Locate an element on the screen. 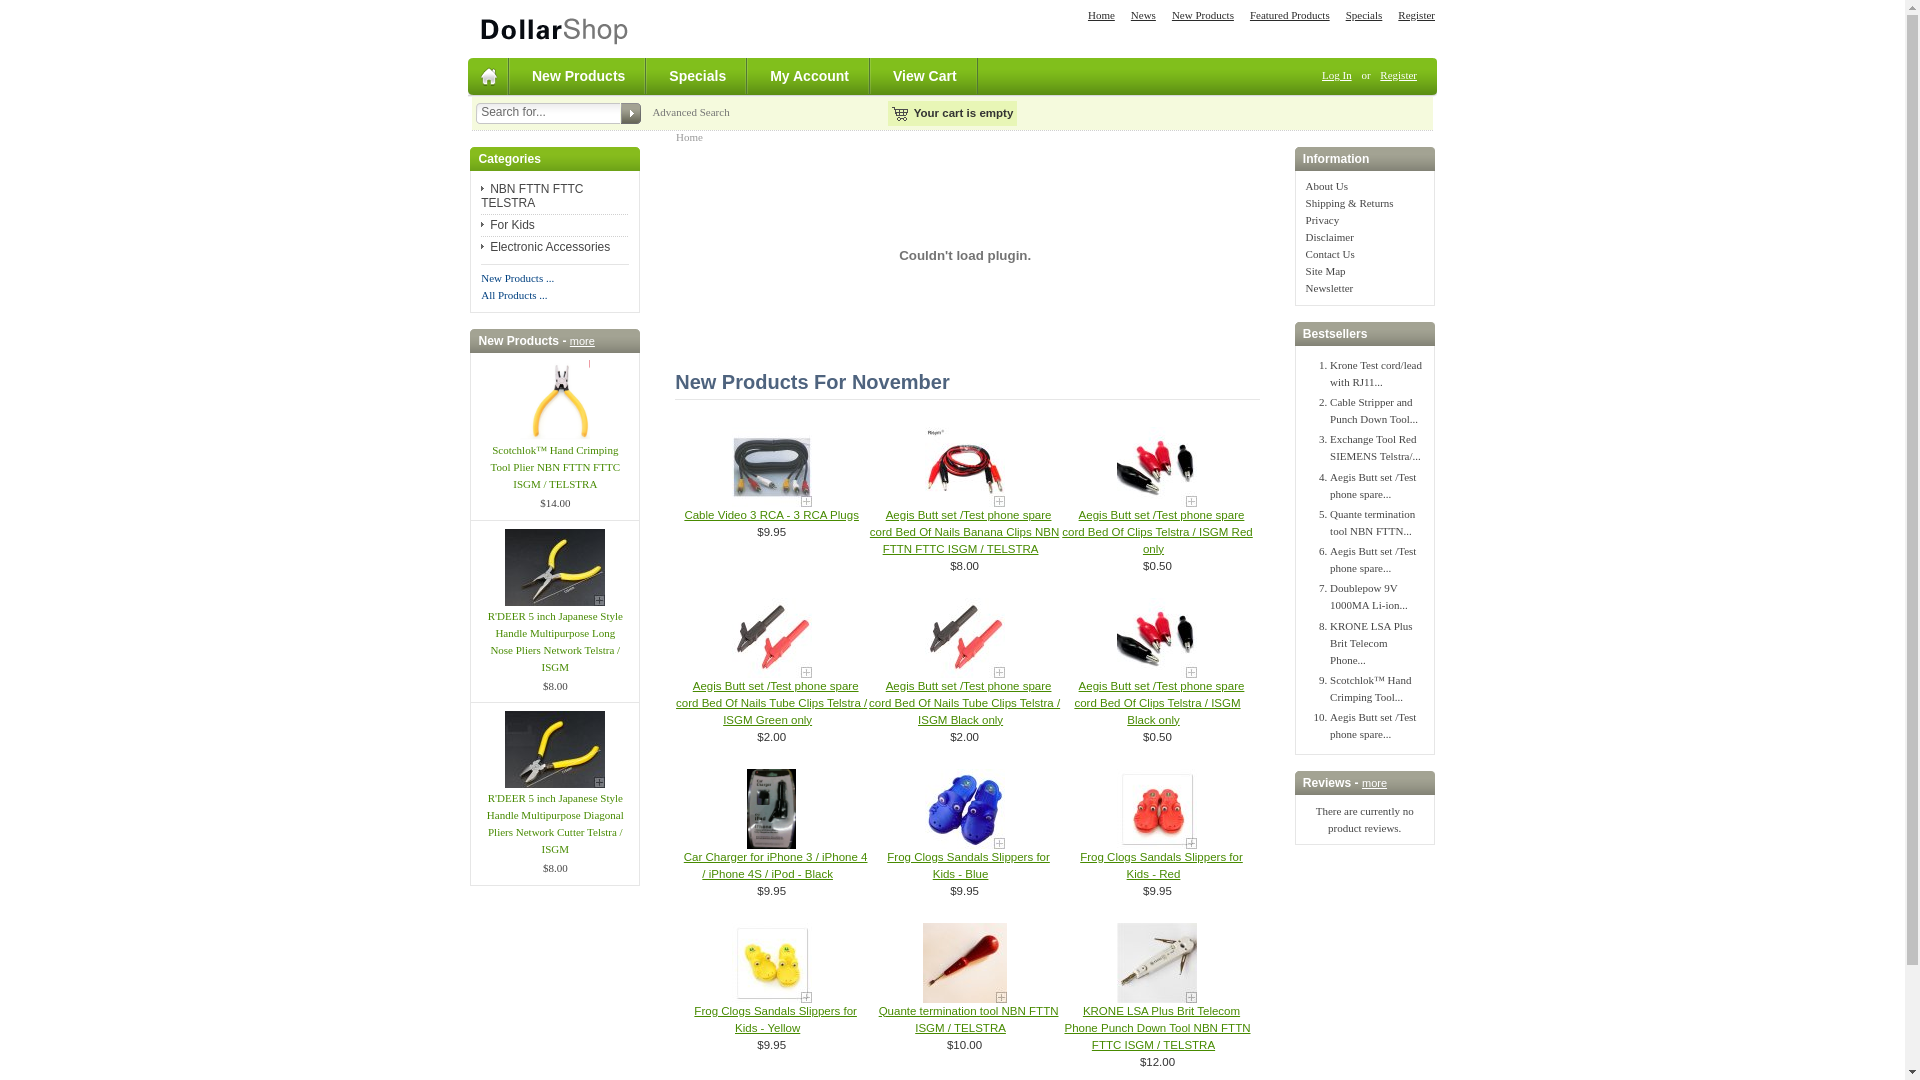 The height and width of the screenshot is (1080, 1920). For Kids is located at coordinates (508, 225).